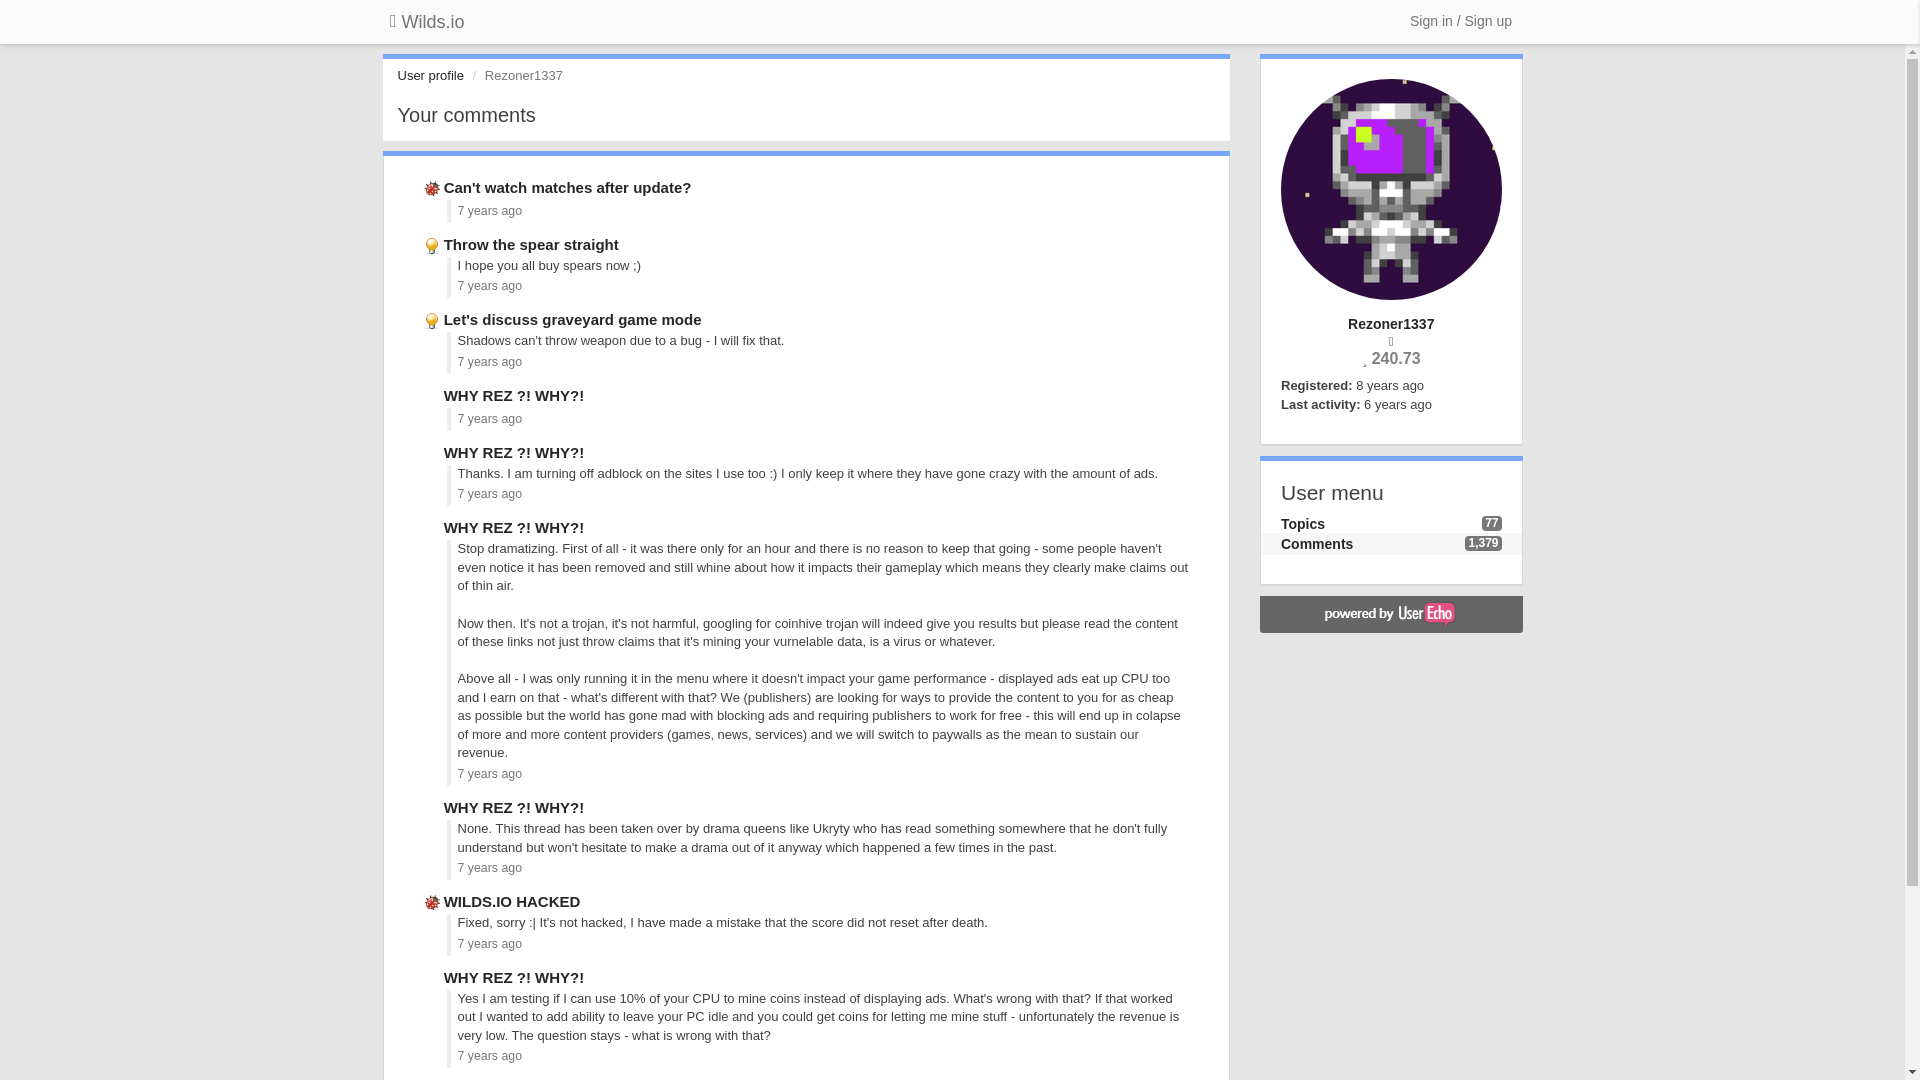 The width and height of the screenshot is (1920, 1080). I want to click on WHY REZ ?! WHY?!, so click(514, 808).